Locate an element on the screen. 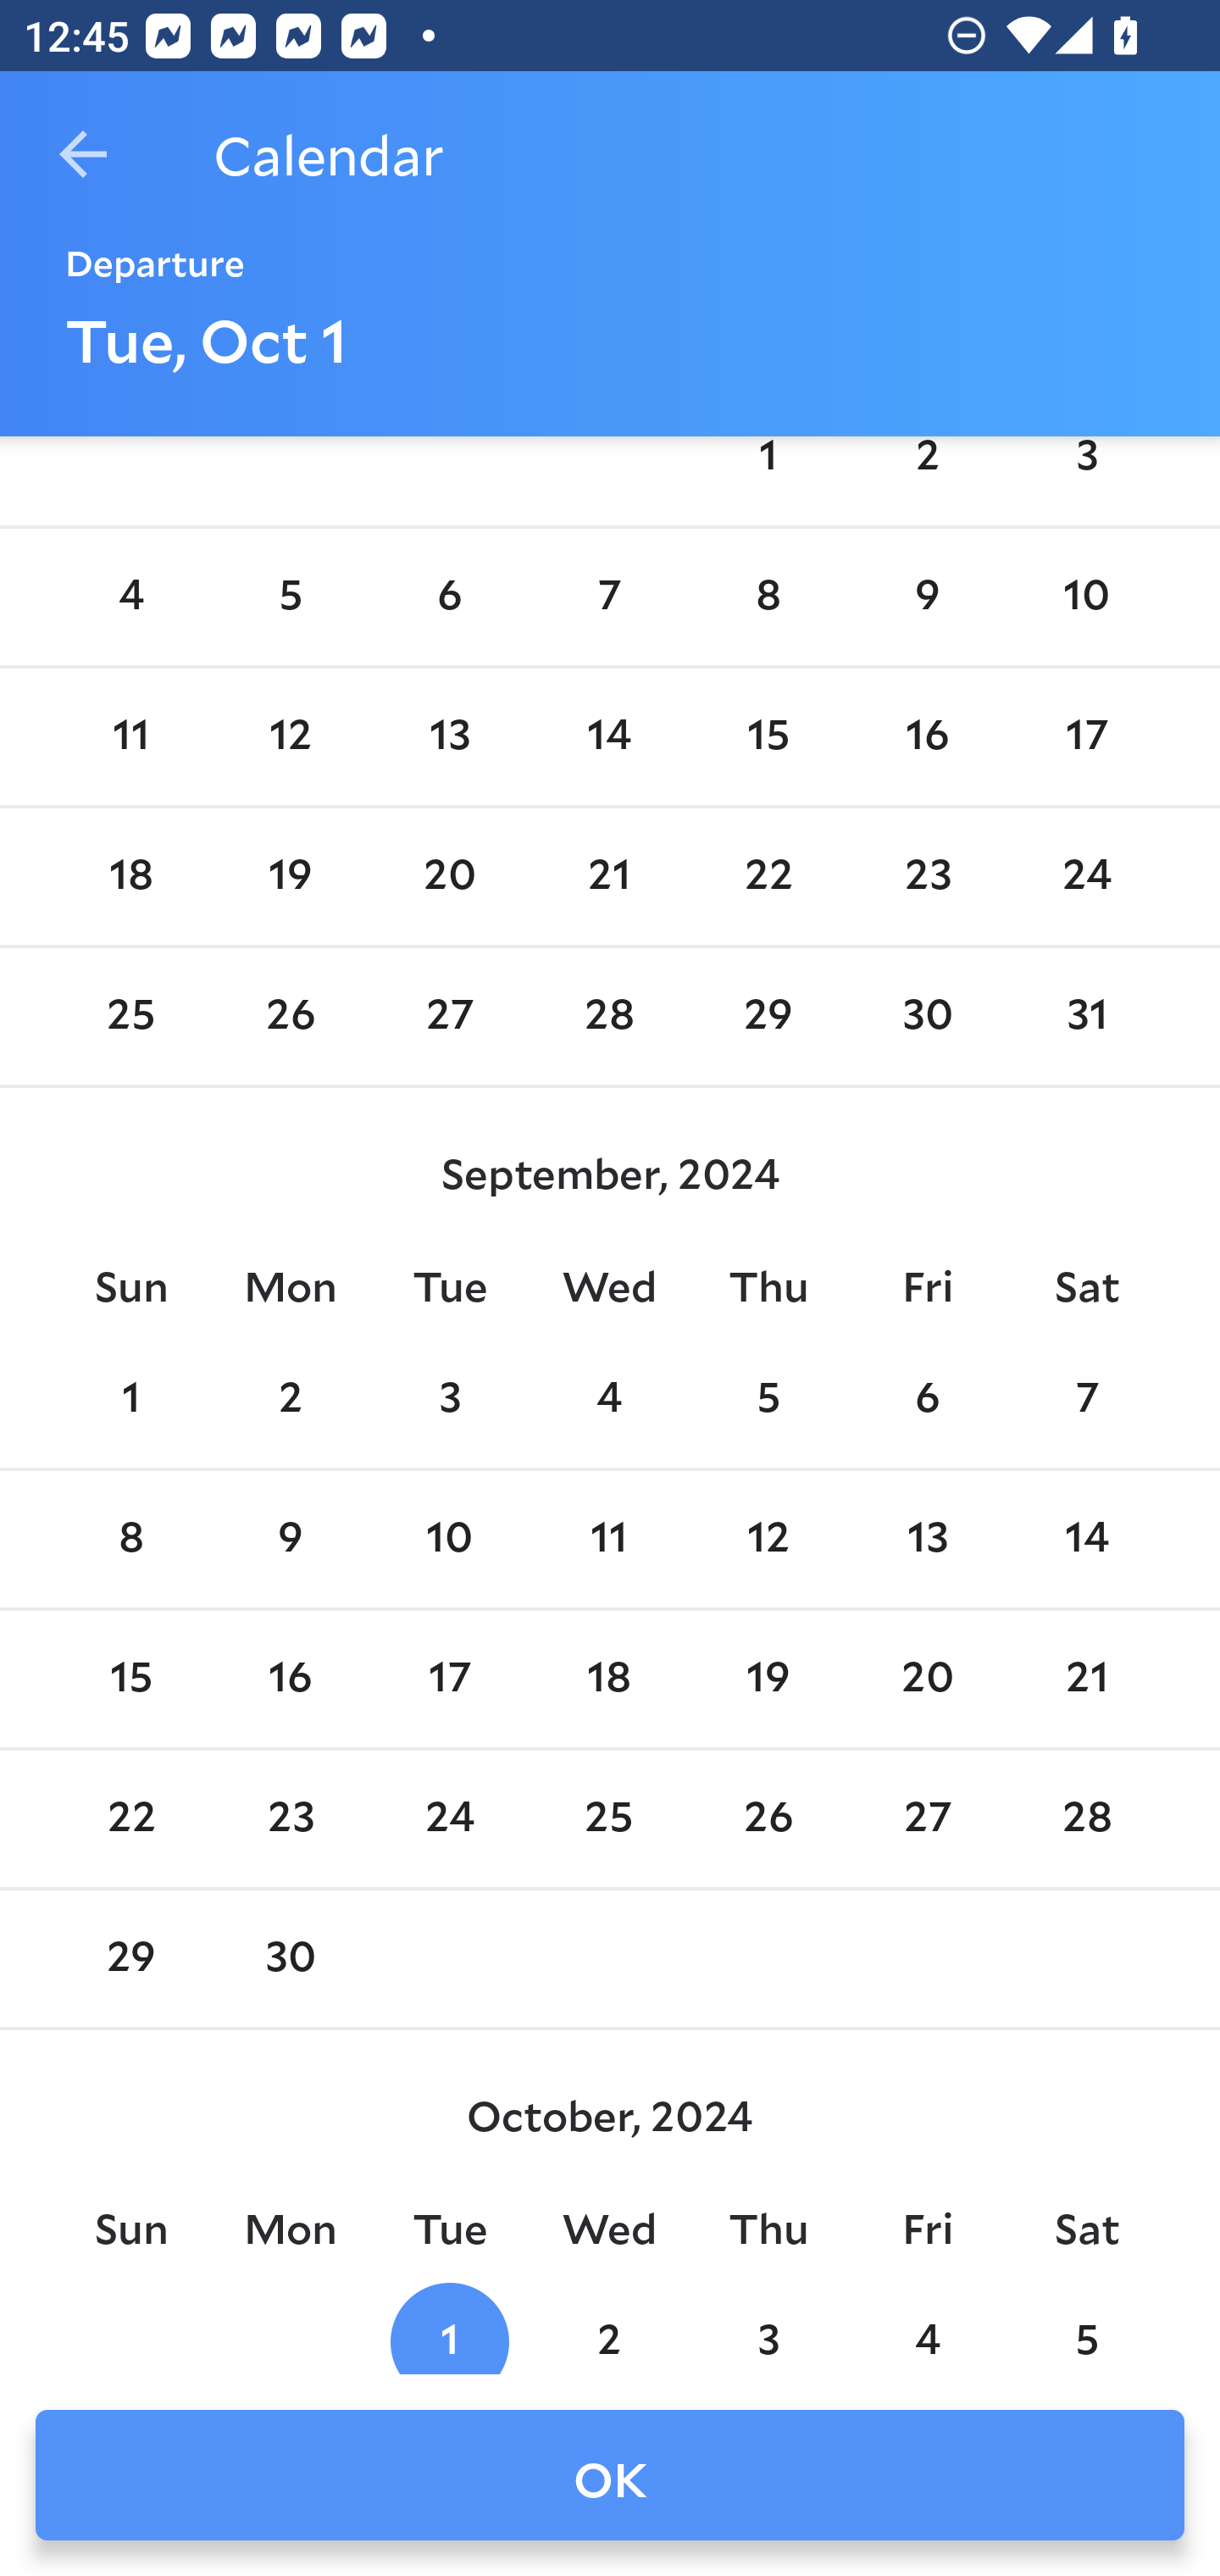  16 is located at coordinates (927, 736).